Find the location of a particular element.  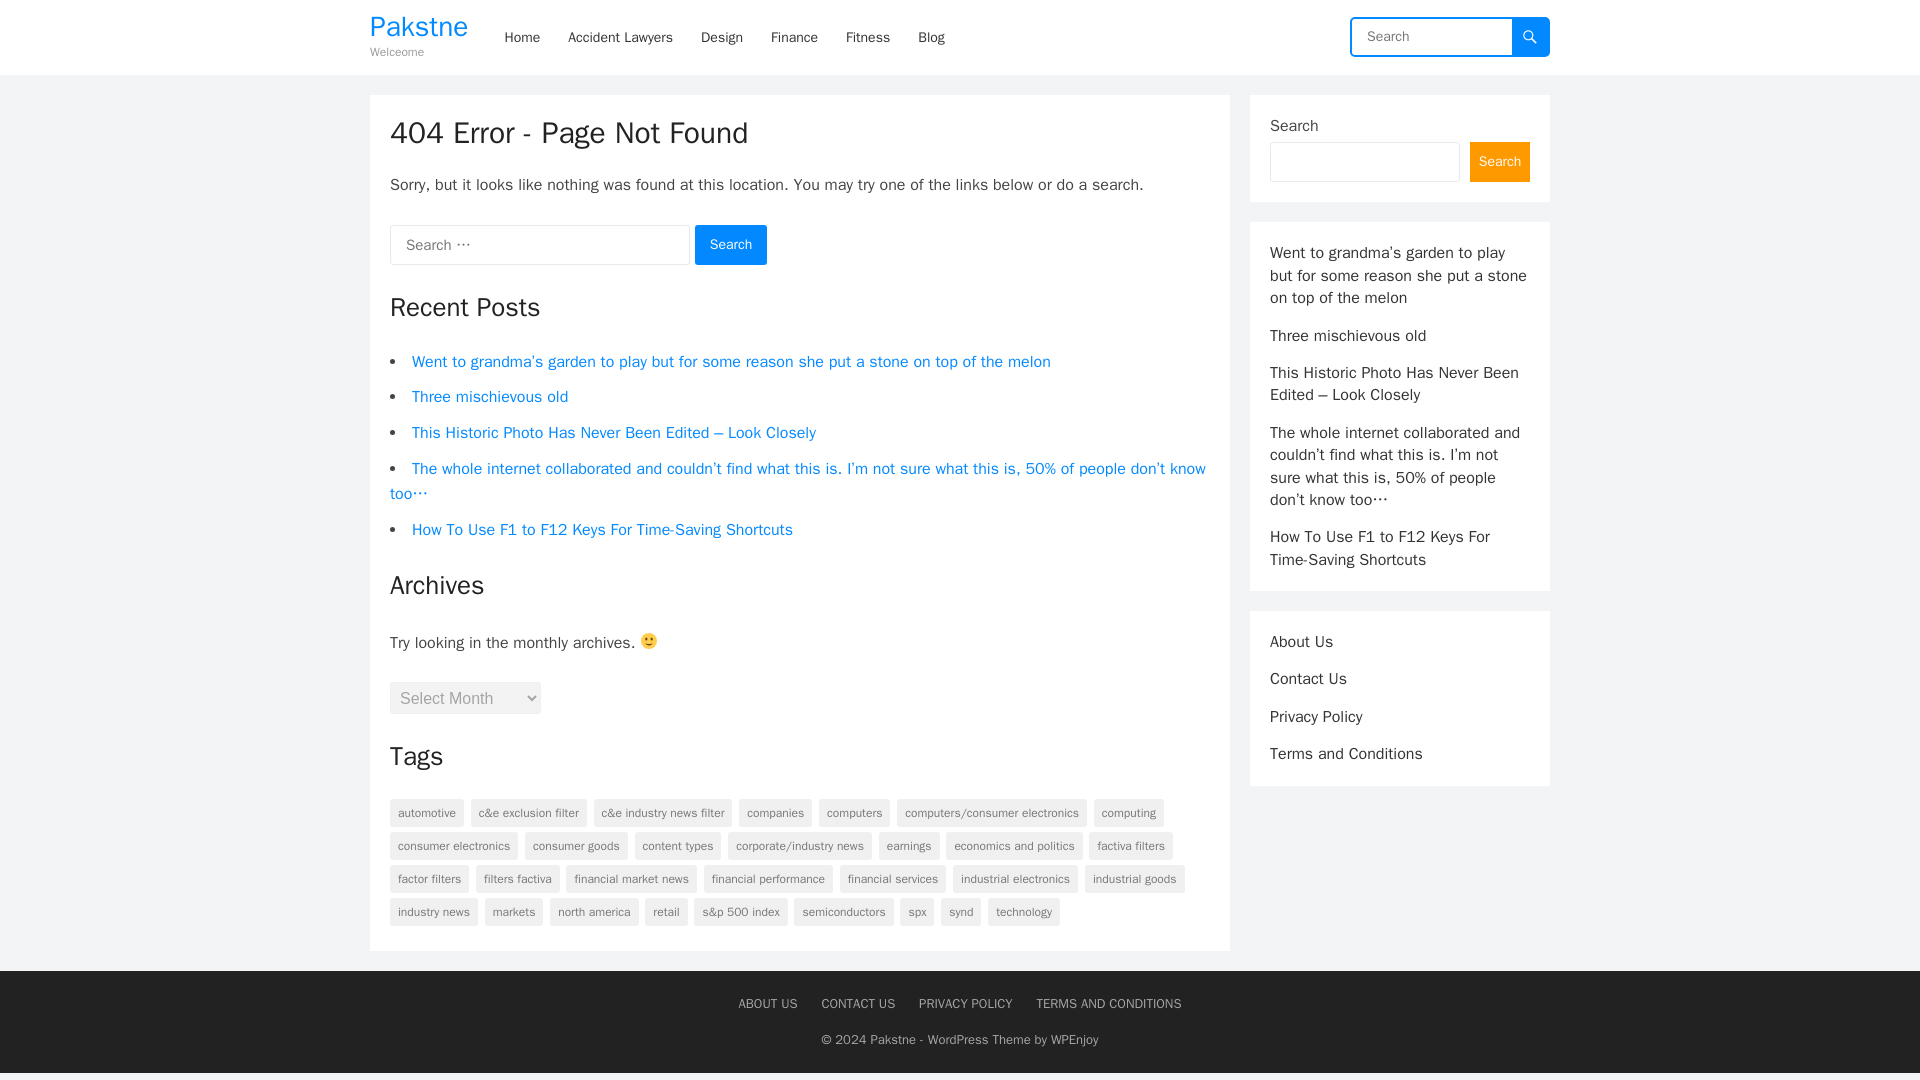

automotive is located at coordinates (426, 813).